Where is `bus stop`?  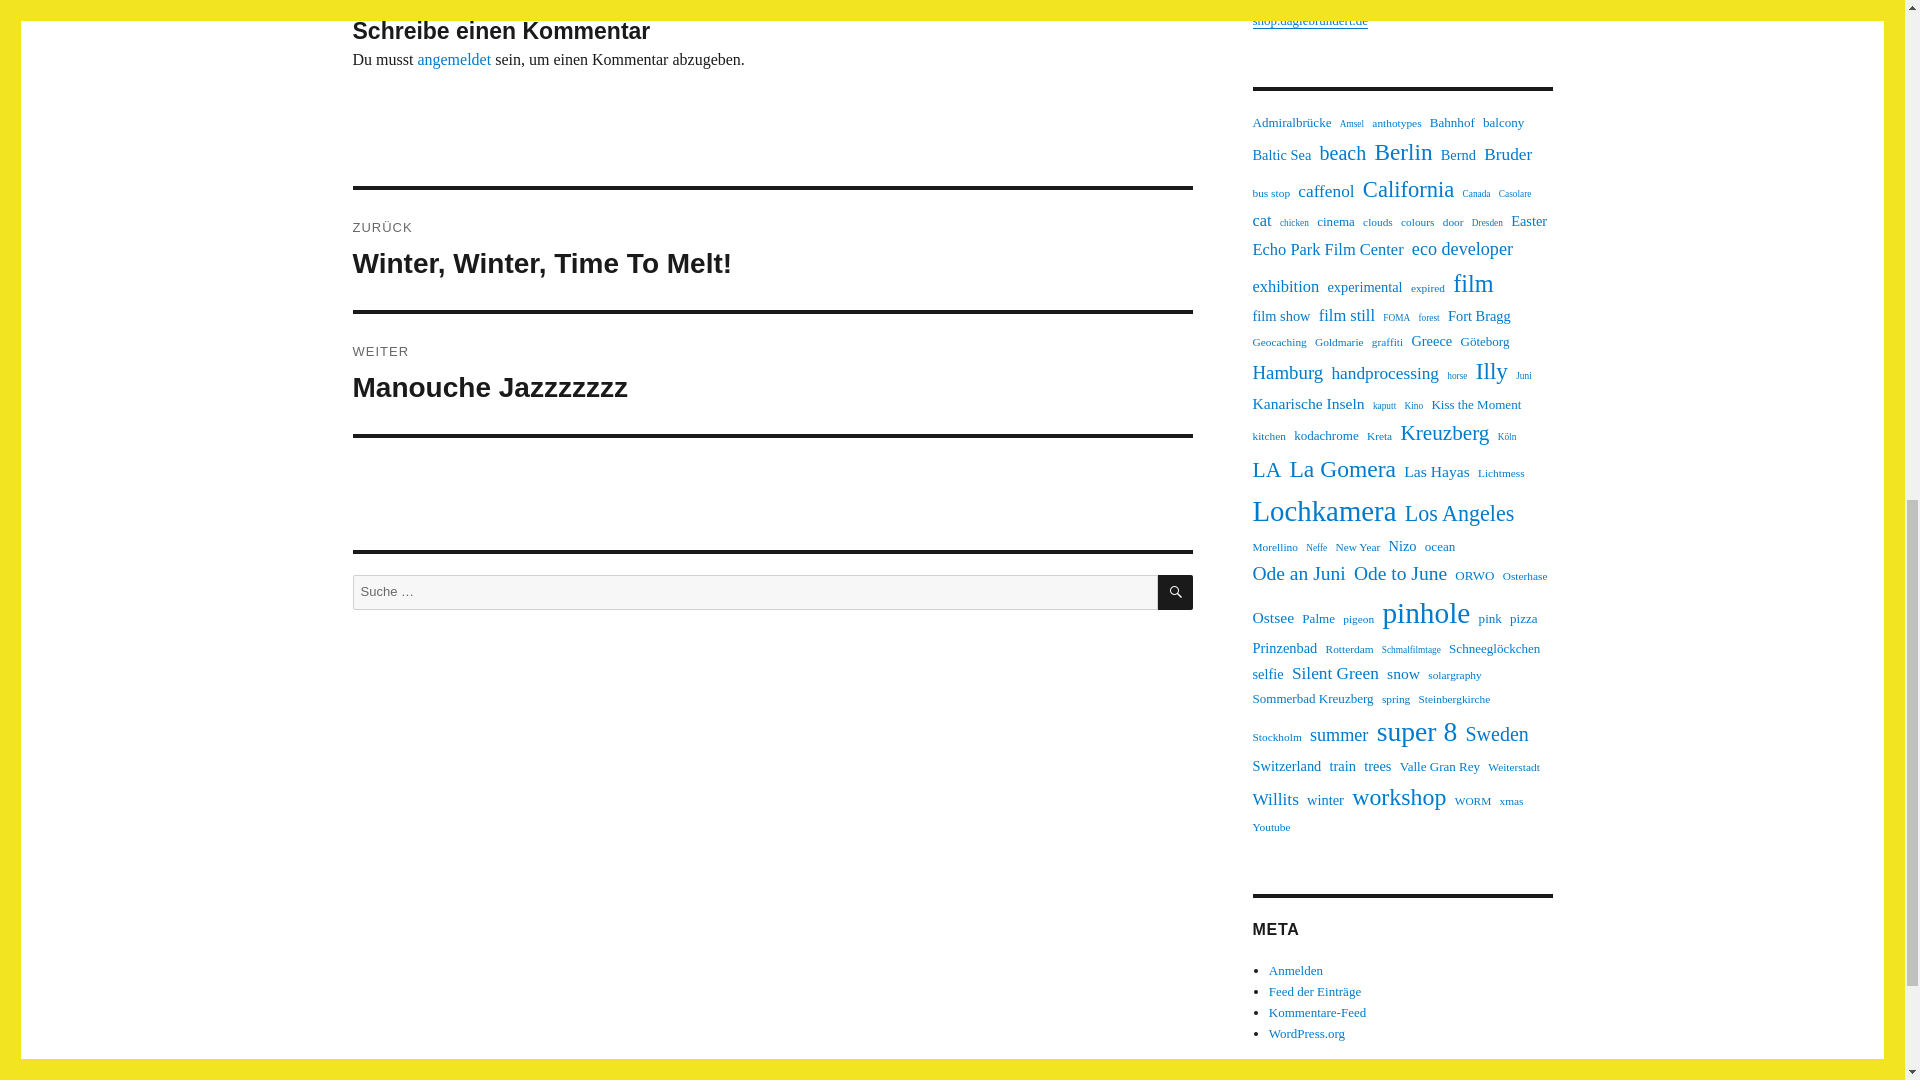 bus stop is located at coordinates (1270, 192).